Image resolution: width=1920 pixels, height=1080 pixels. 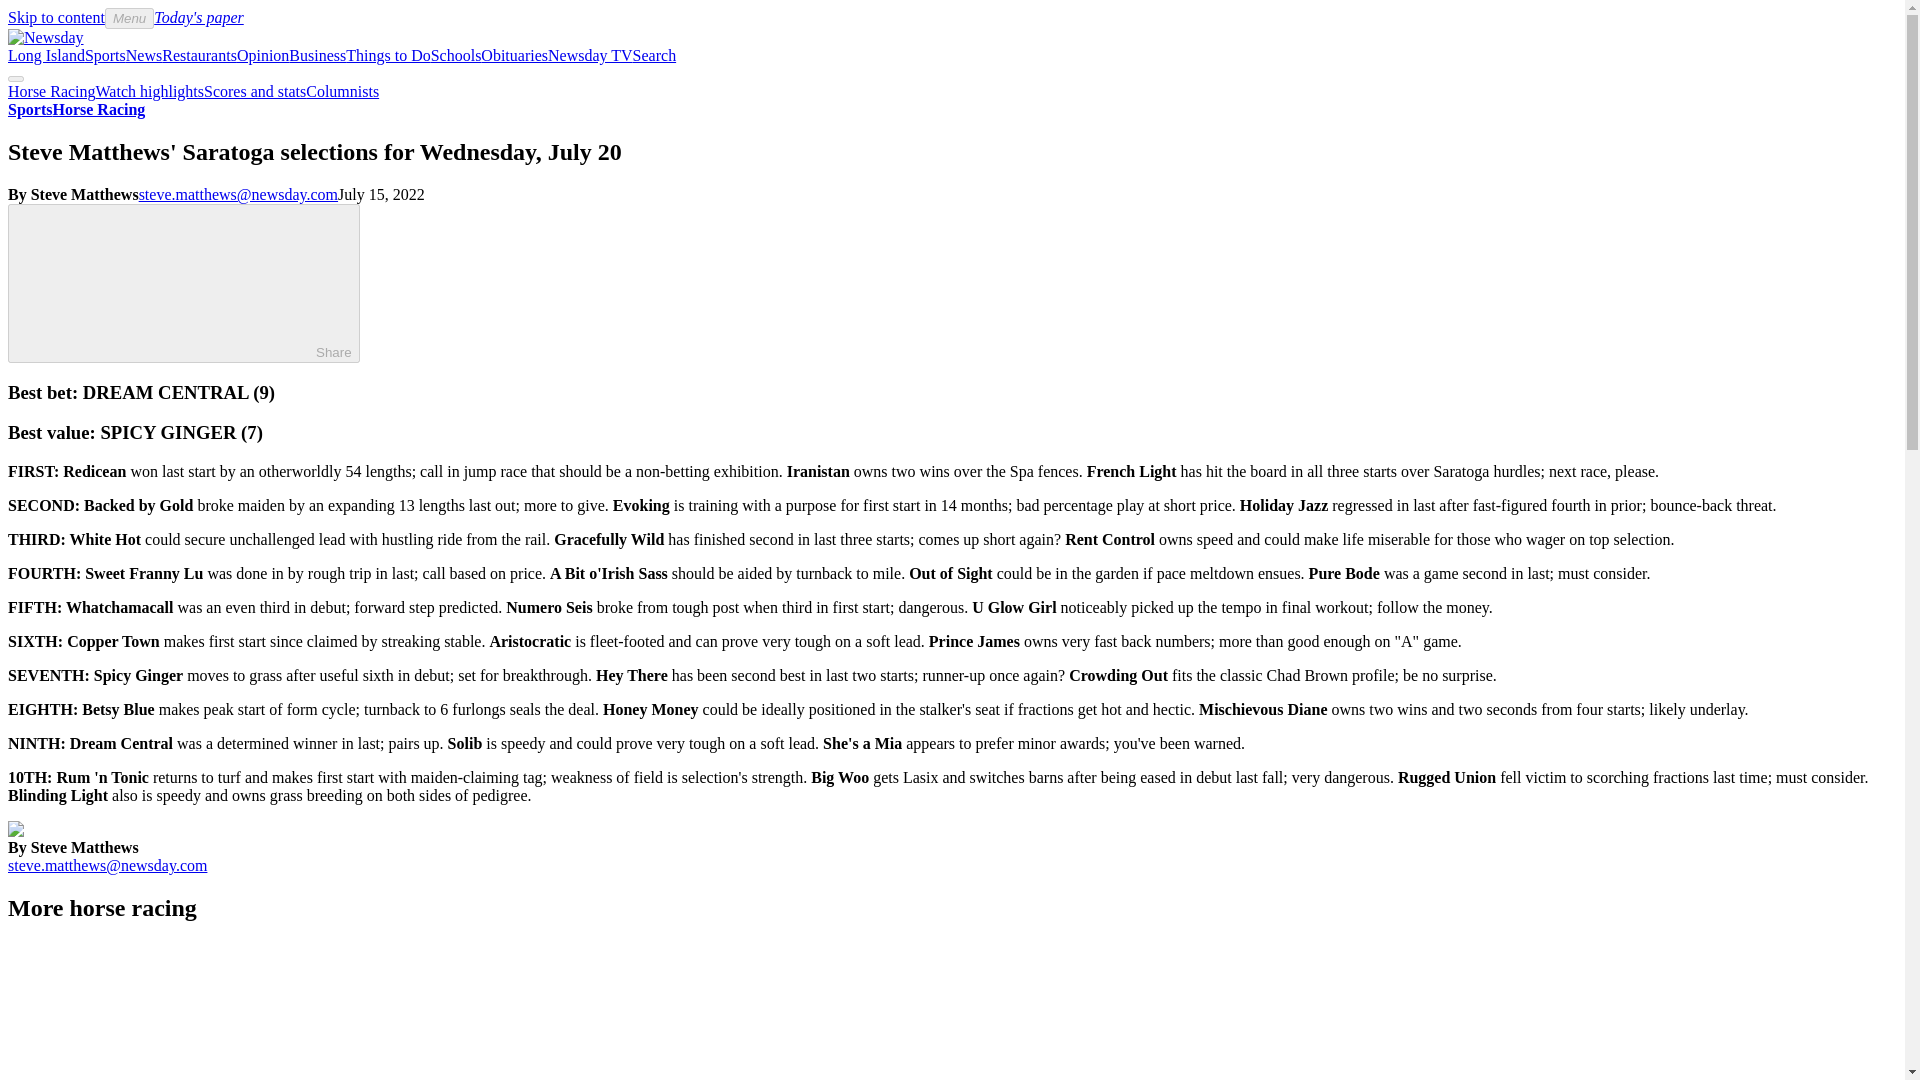 What do you see at coordinates (29, 109) in the screenshot?
I see `Sports` at bounding box center [29, 109].